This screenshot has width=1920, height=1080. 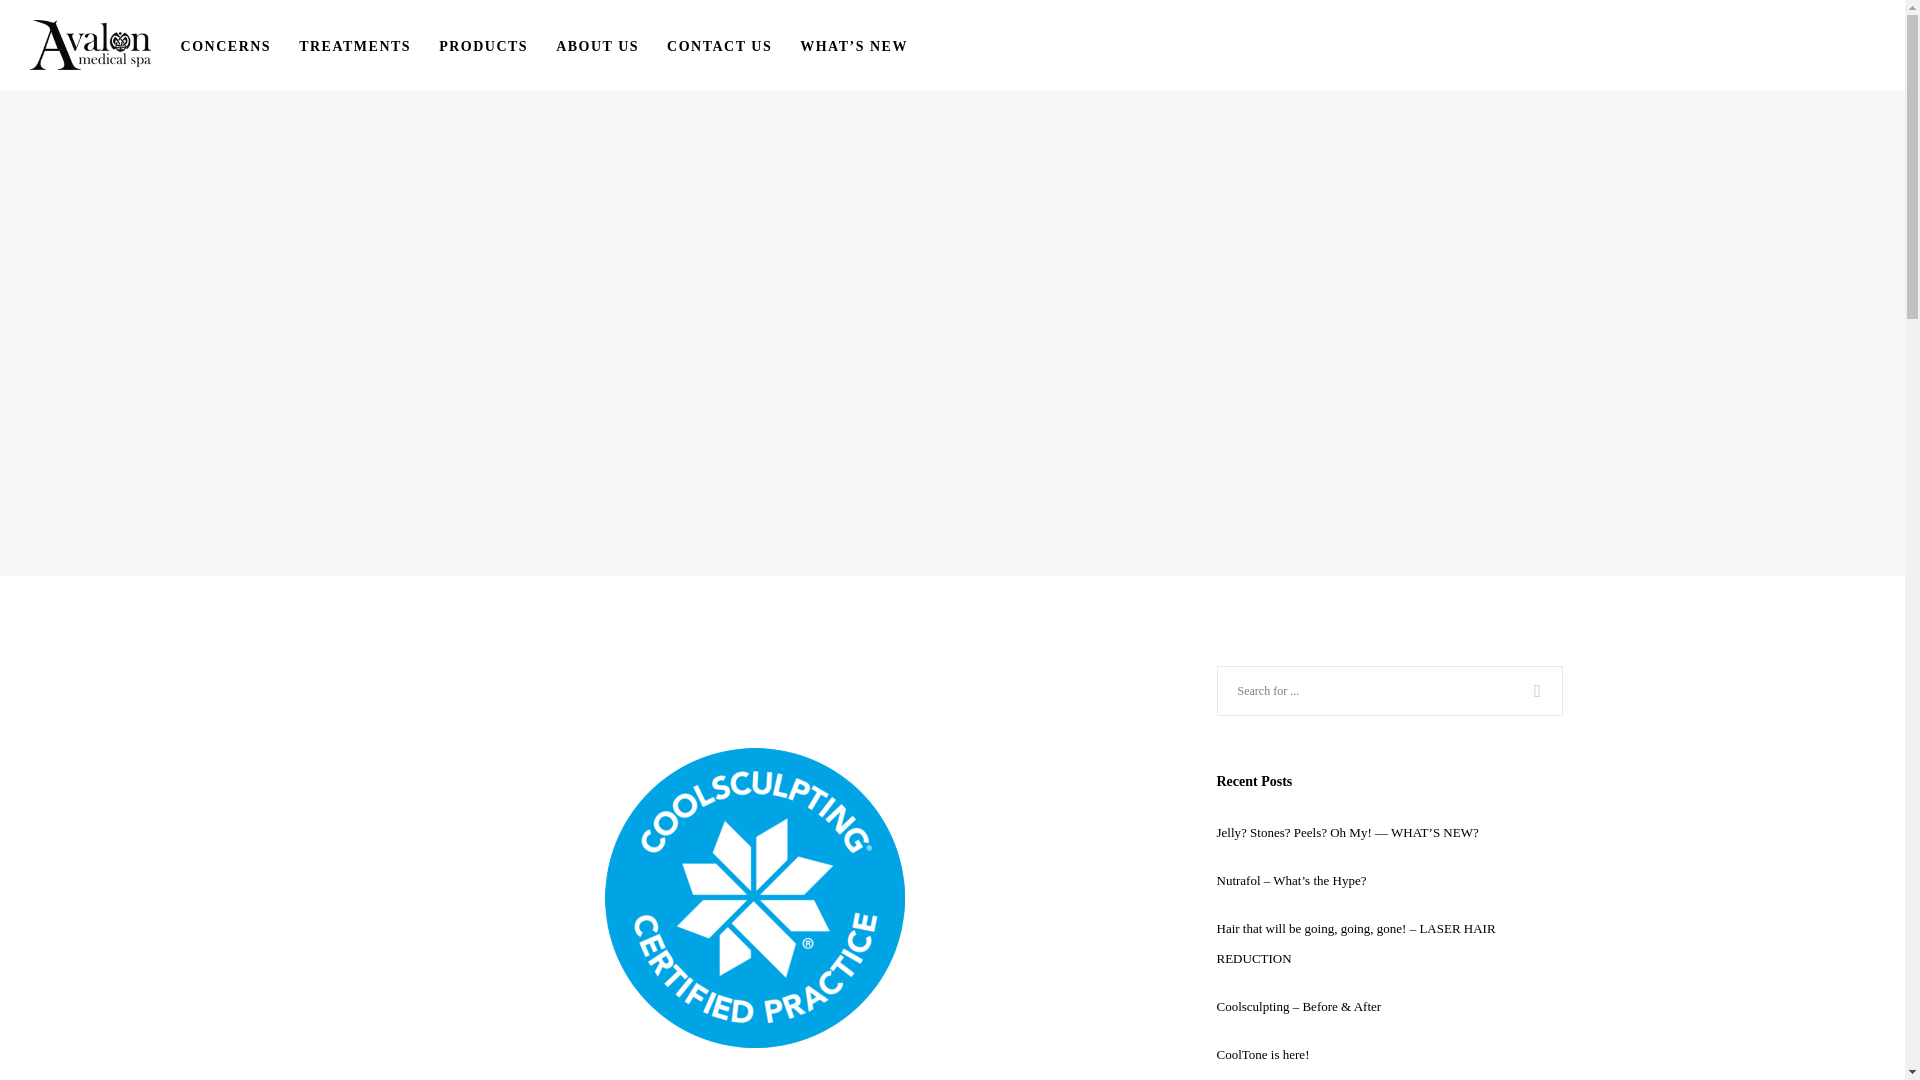 What do you see at coordinates (733, 44) in the screenshot?
I see `CONTACT US` at bounding box center [733, 44].